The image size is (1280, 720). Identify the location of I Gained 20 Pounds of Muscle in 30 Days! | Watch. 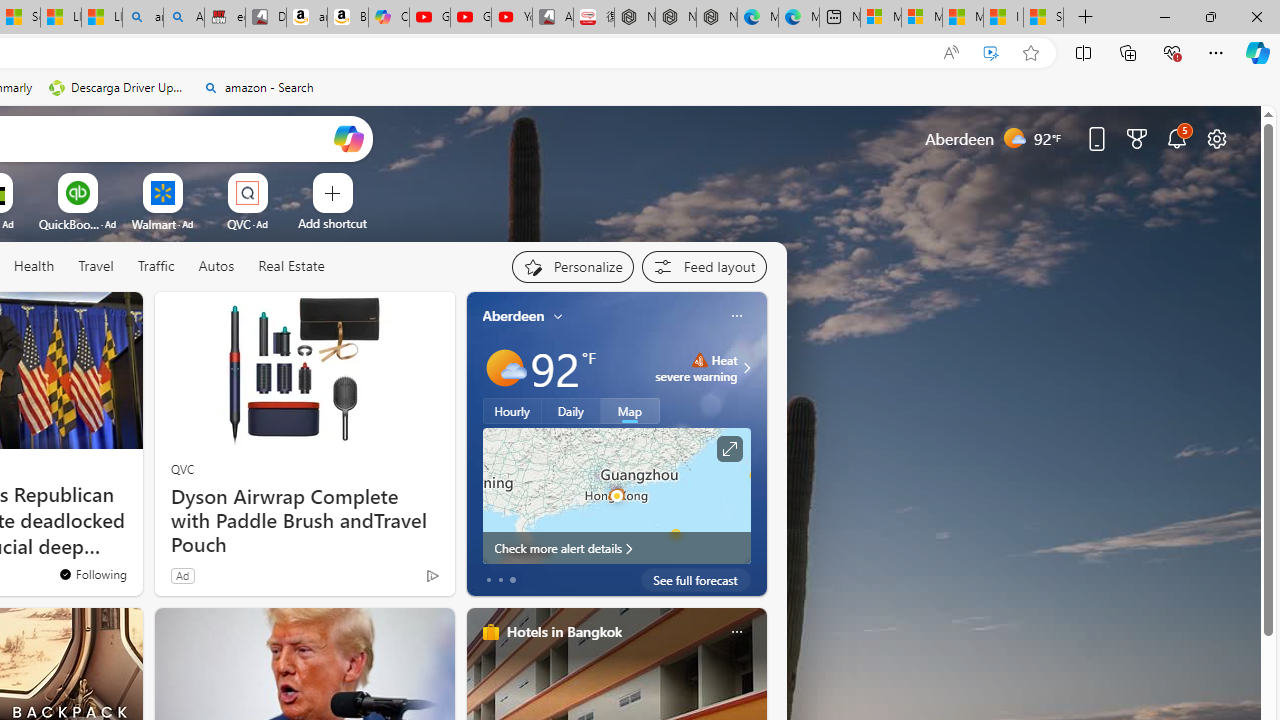
(1003, 18).